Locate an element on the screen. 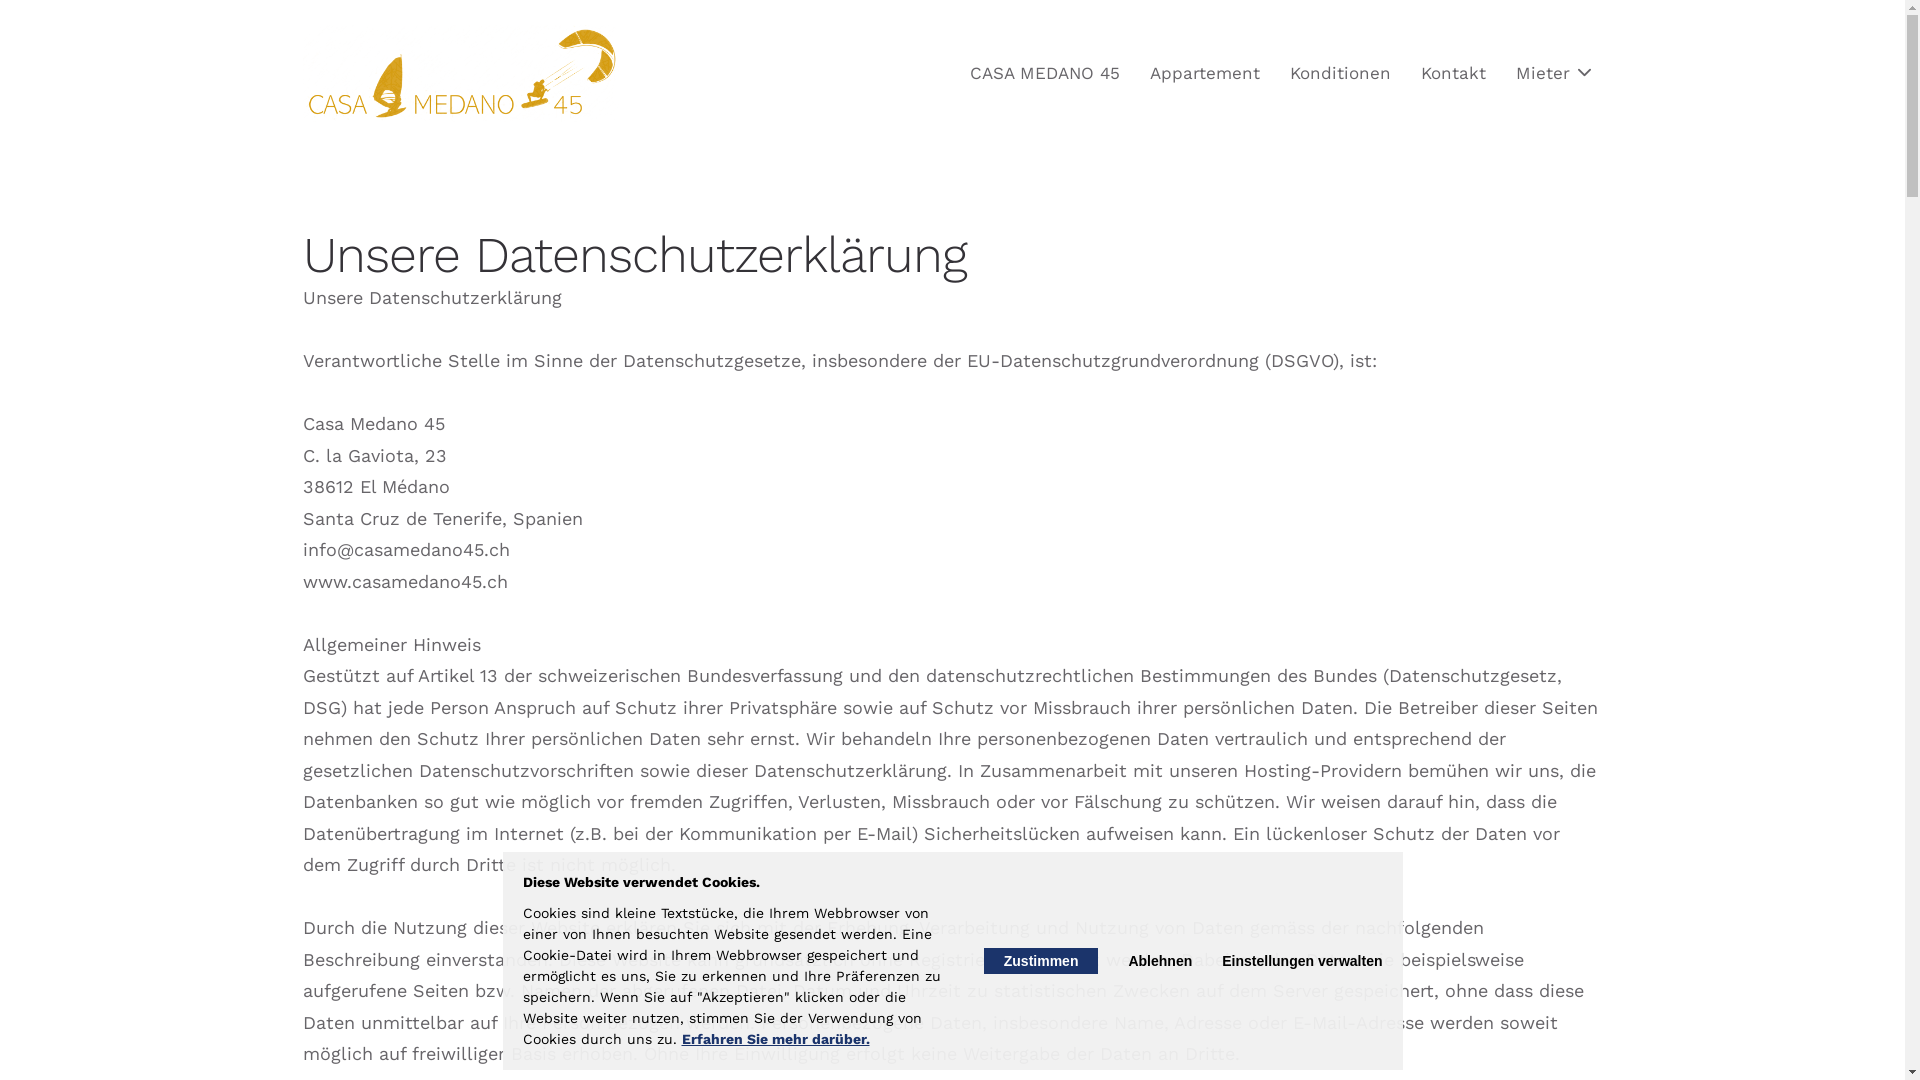  Kontakt is located at coordinates (1452, 74).